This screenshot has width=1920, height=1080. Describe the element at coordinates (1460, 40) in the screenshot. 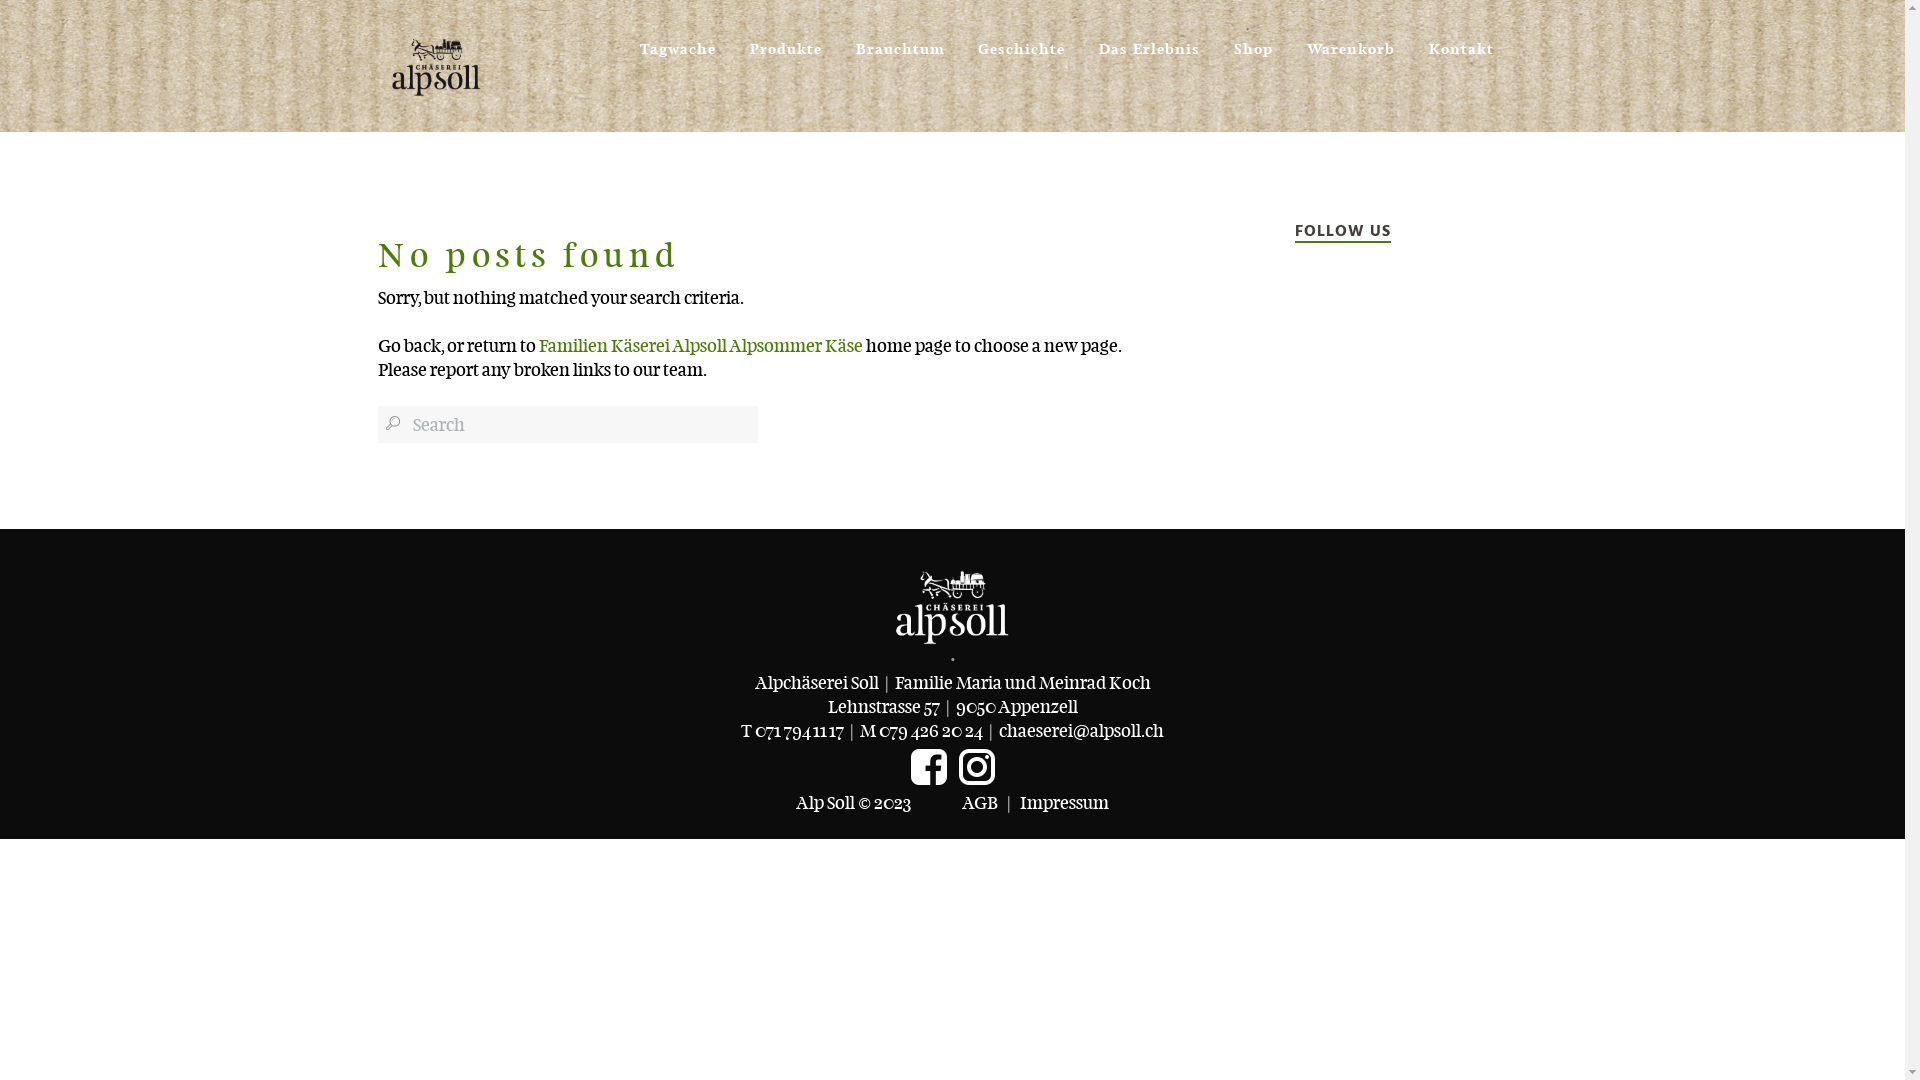

I see `Kontakt` at that location.